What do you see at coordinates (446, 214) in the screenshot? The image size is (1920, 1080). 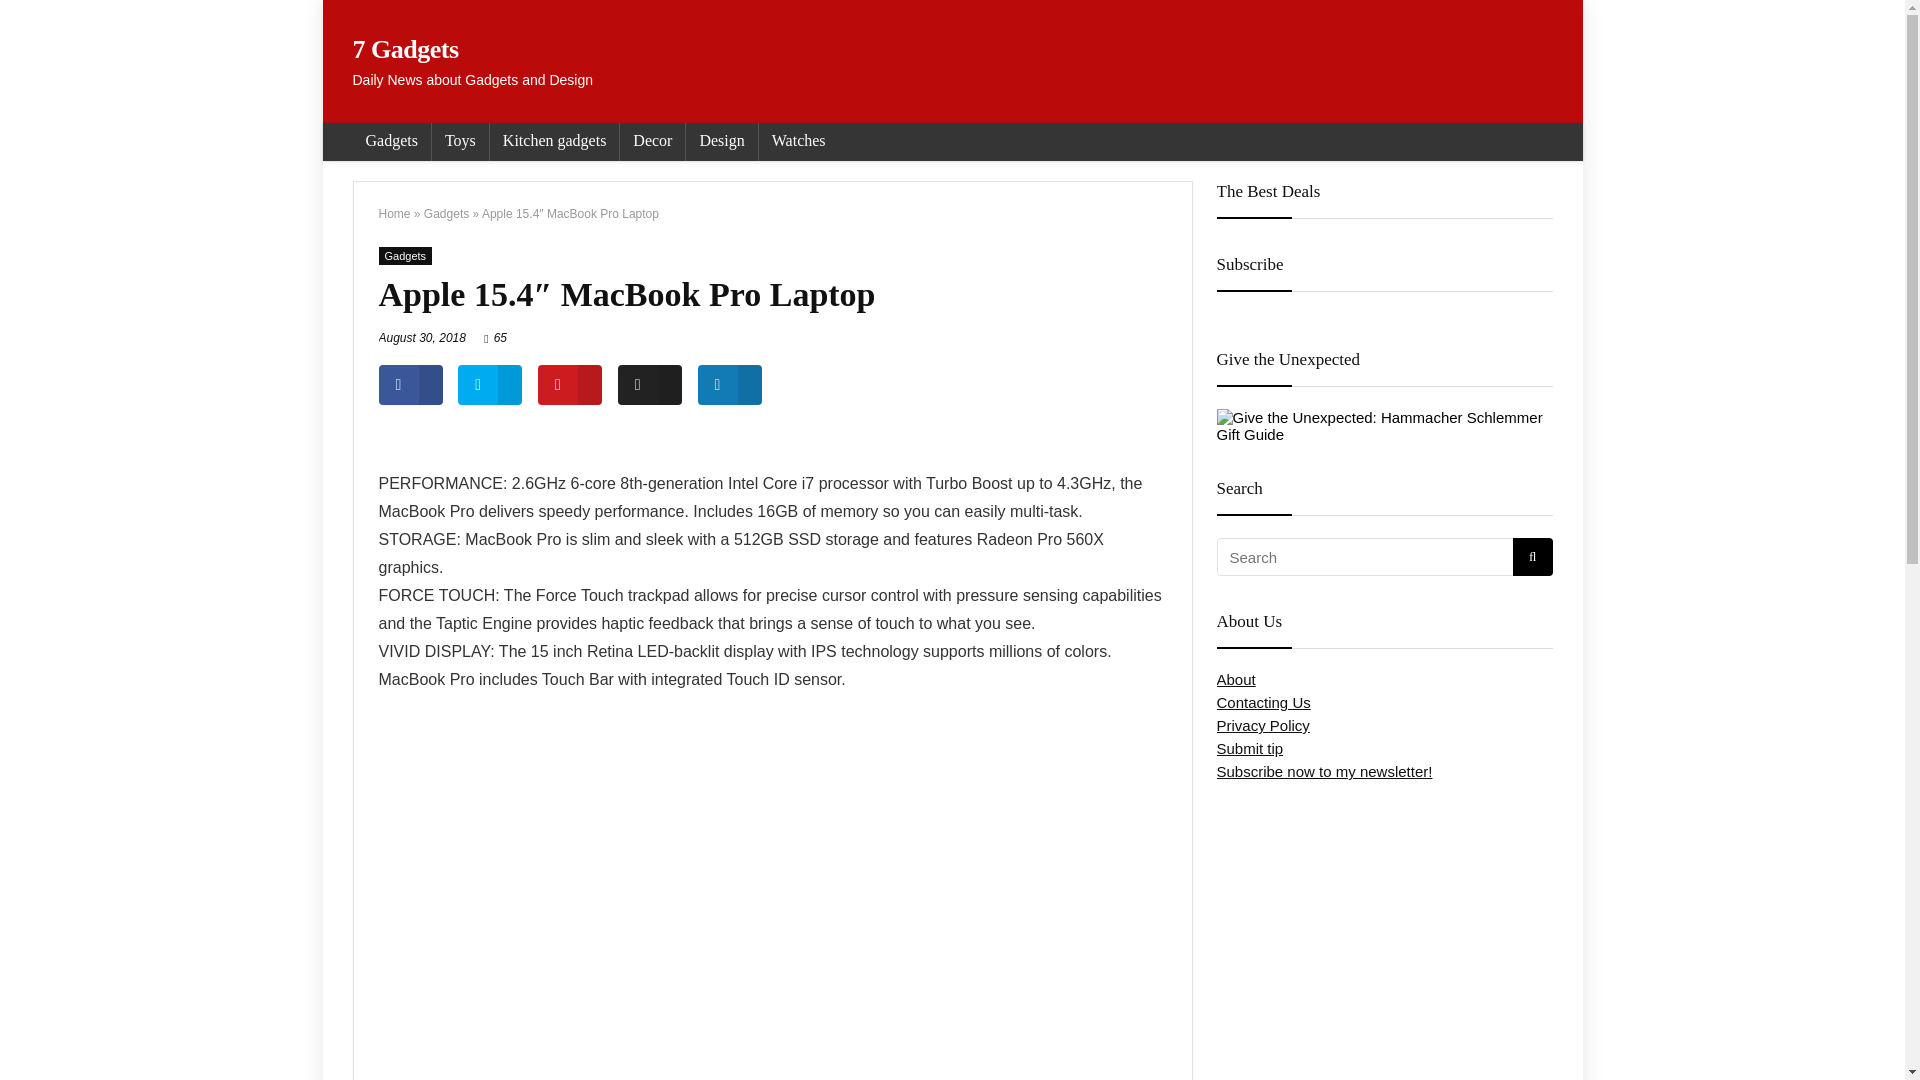 I see `Gadgets` at bounding box center [446, 214].